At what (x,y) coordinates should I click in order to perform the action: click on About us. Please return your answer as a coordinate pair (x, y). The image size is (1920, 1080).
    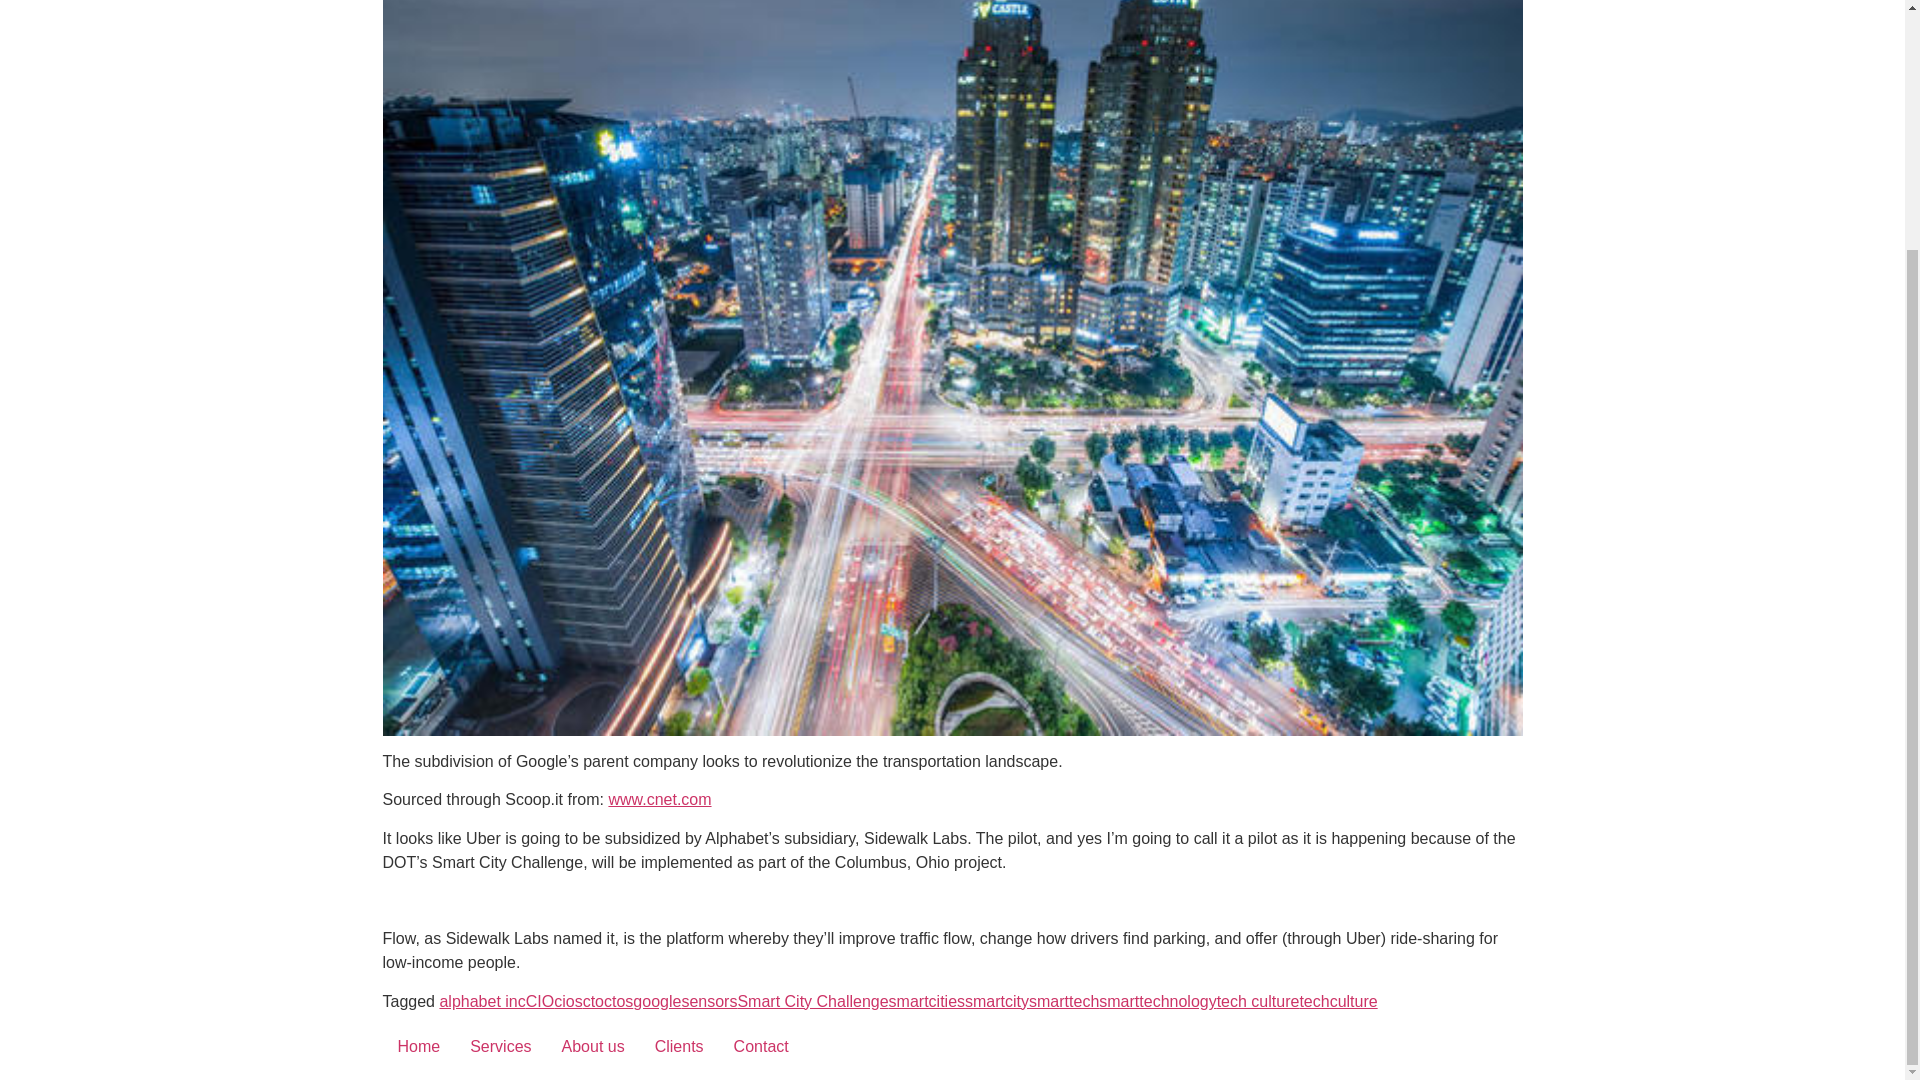
    Looking at the image, I should click on (593, 1046).